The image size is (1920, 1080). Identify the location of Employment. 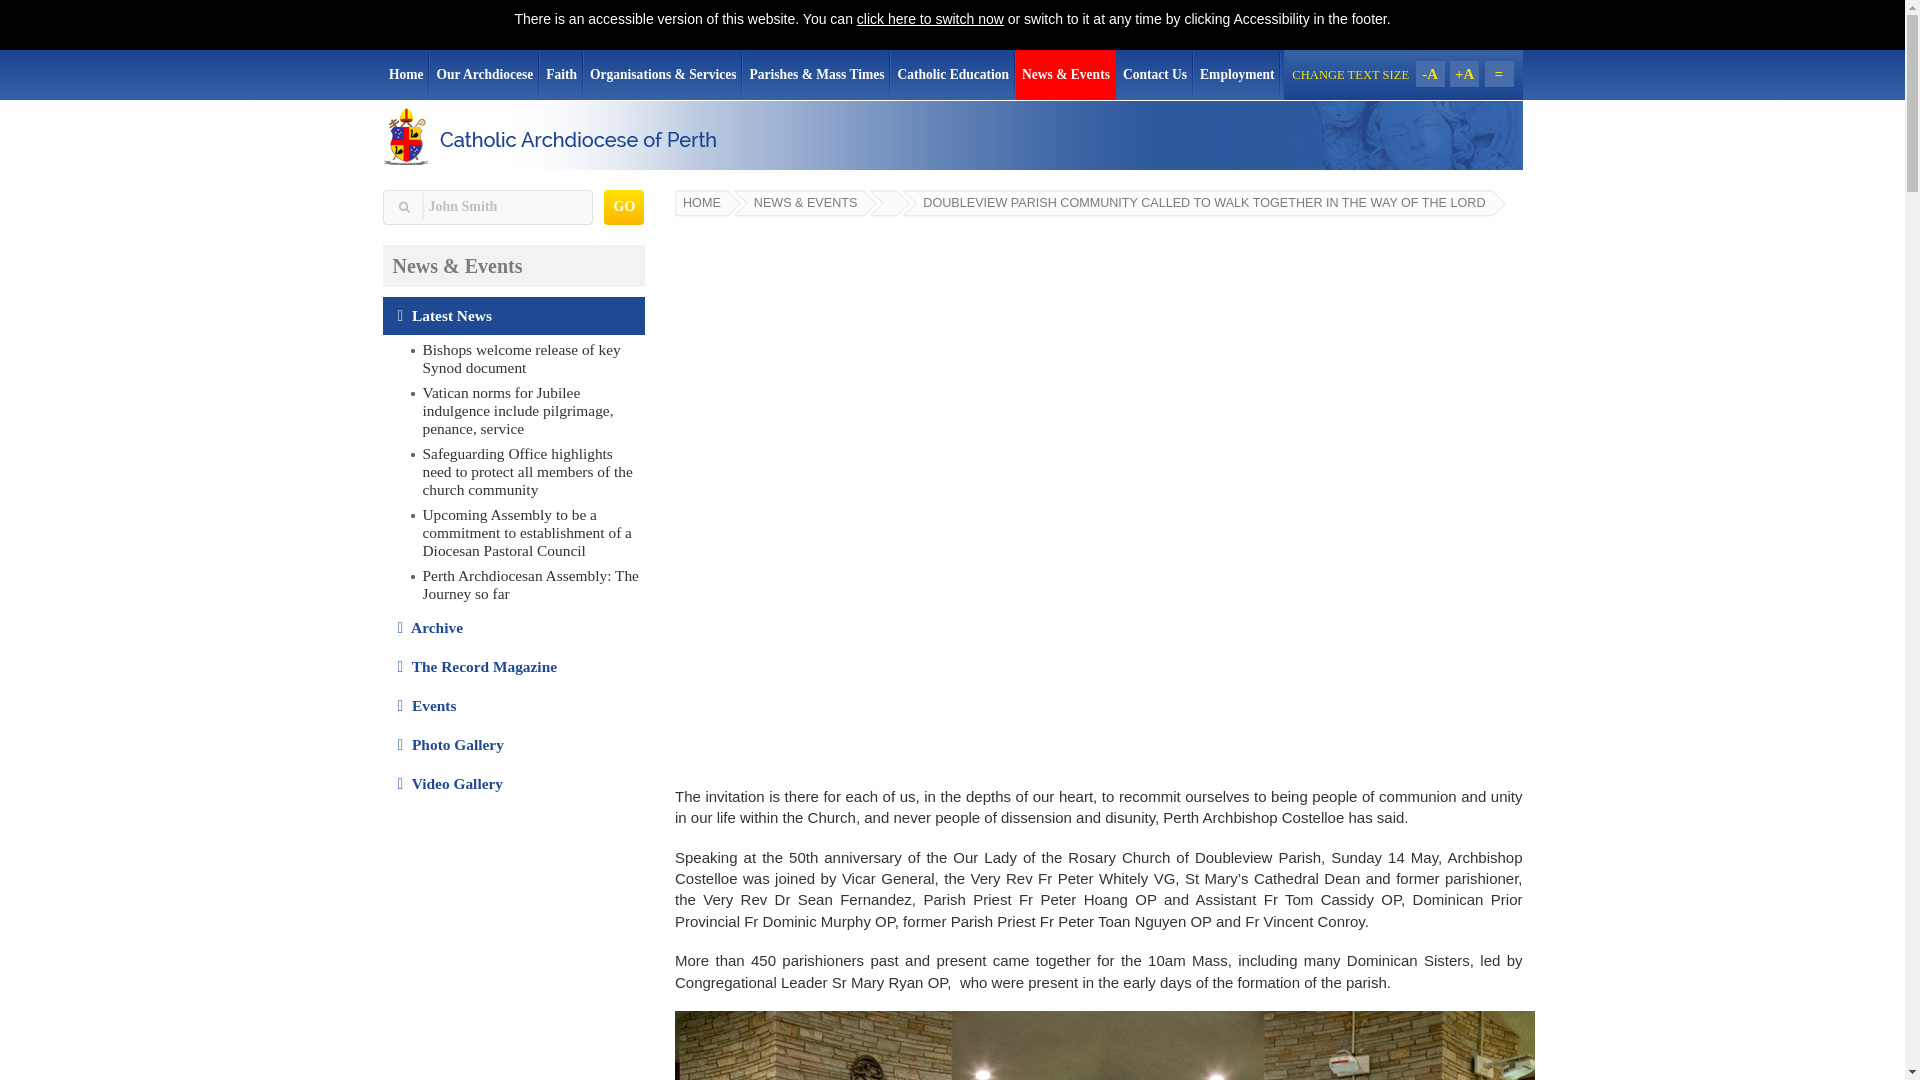
(1237, 74).